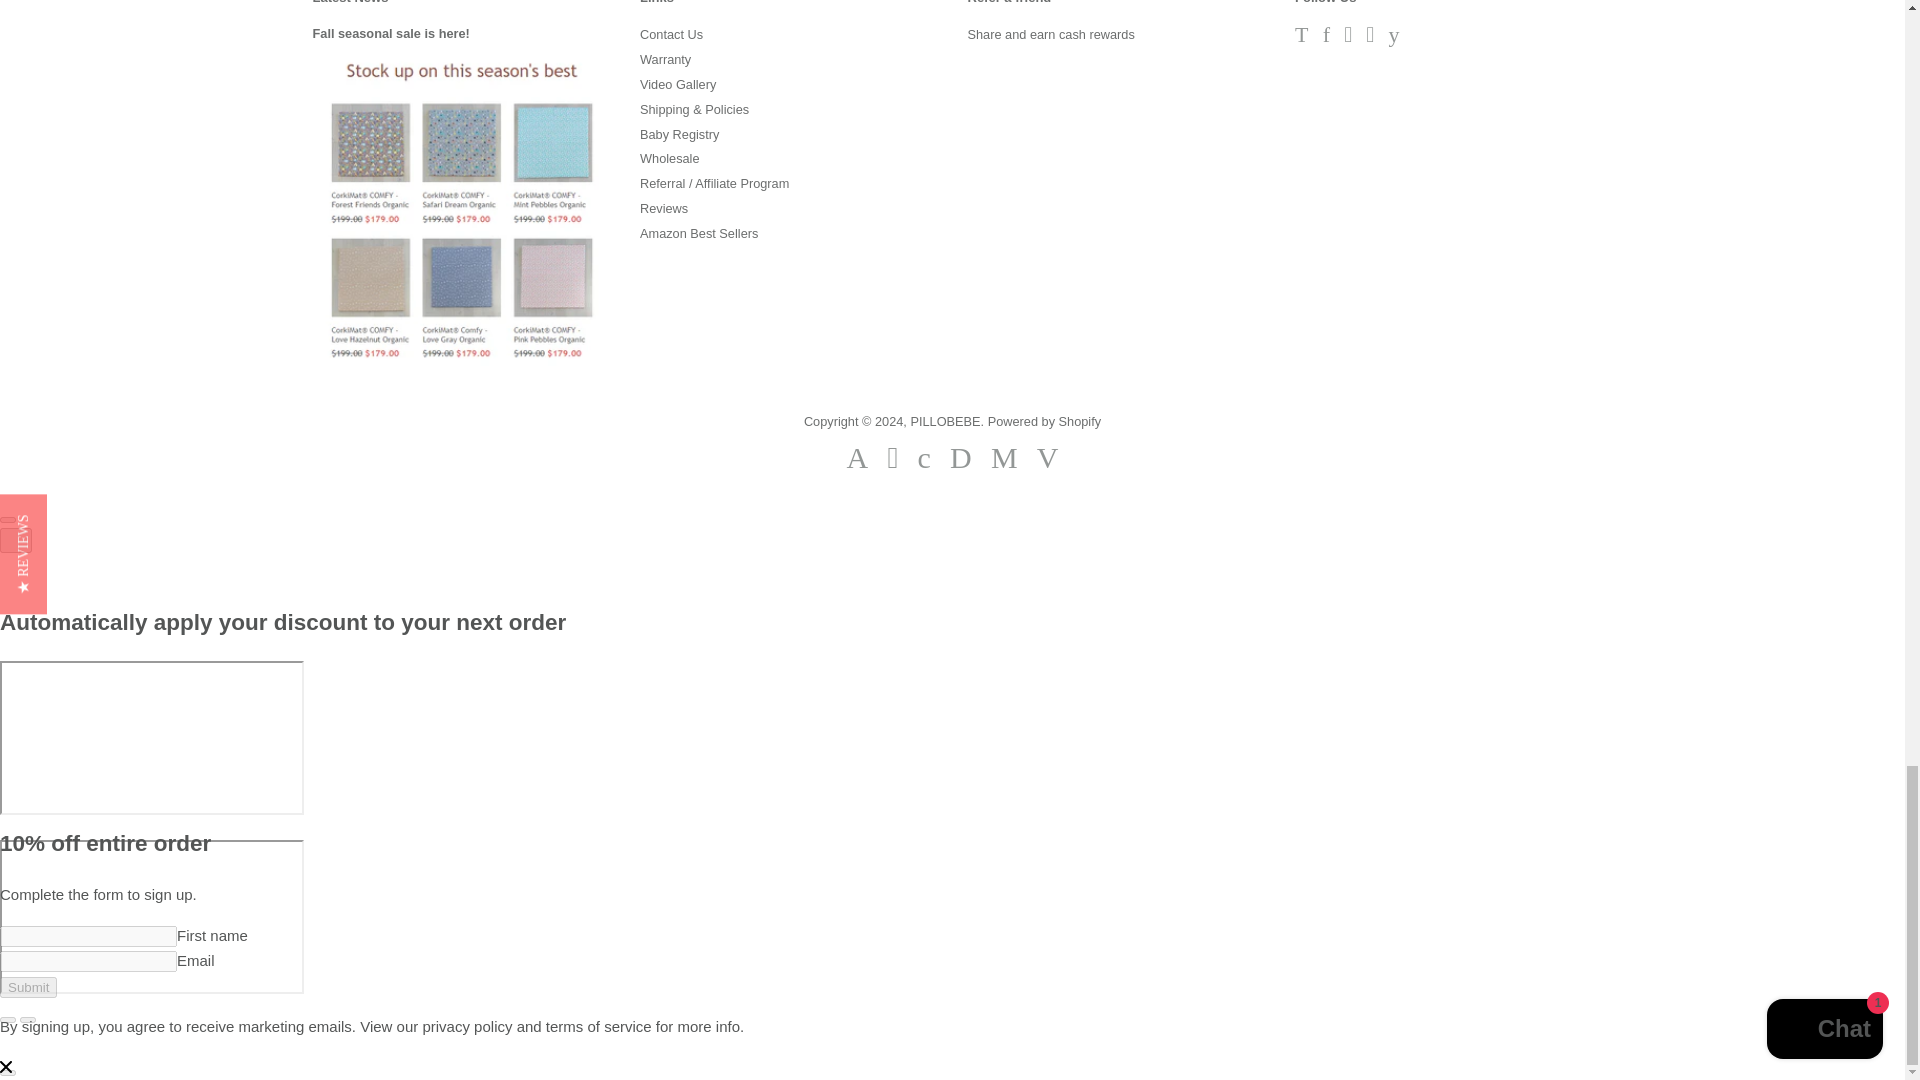 This screenshot has height=1080, width=1920. What do you see at coordinates (1370, 38) in the screenshot?
I see `PILLOBEBE on Instagram` at bounding box center [1370, 38].